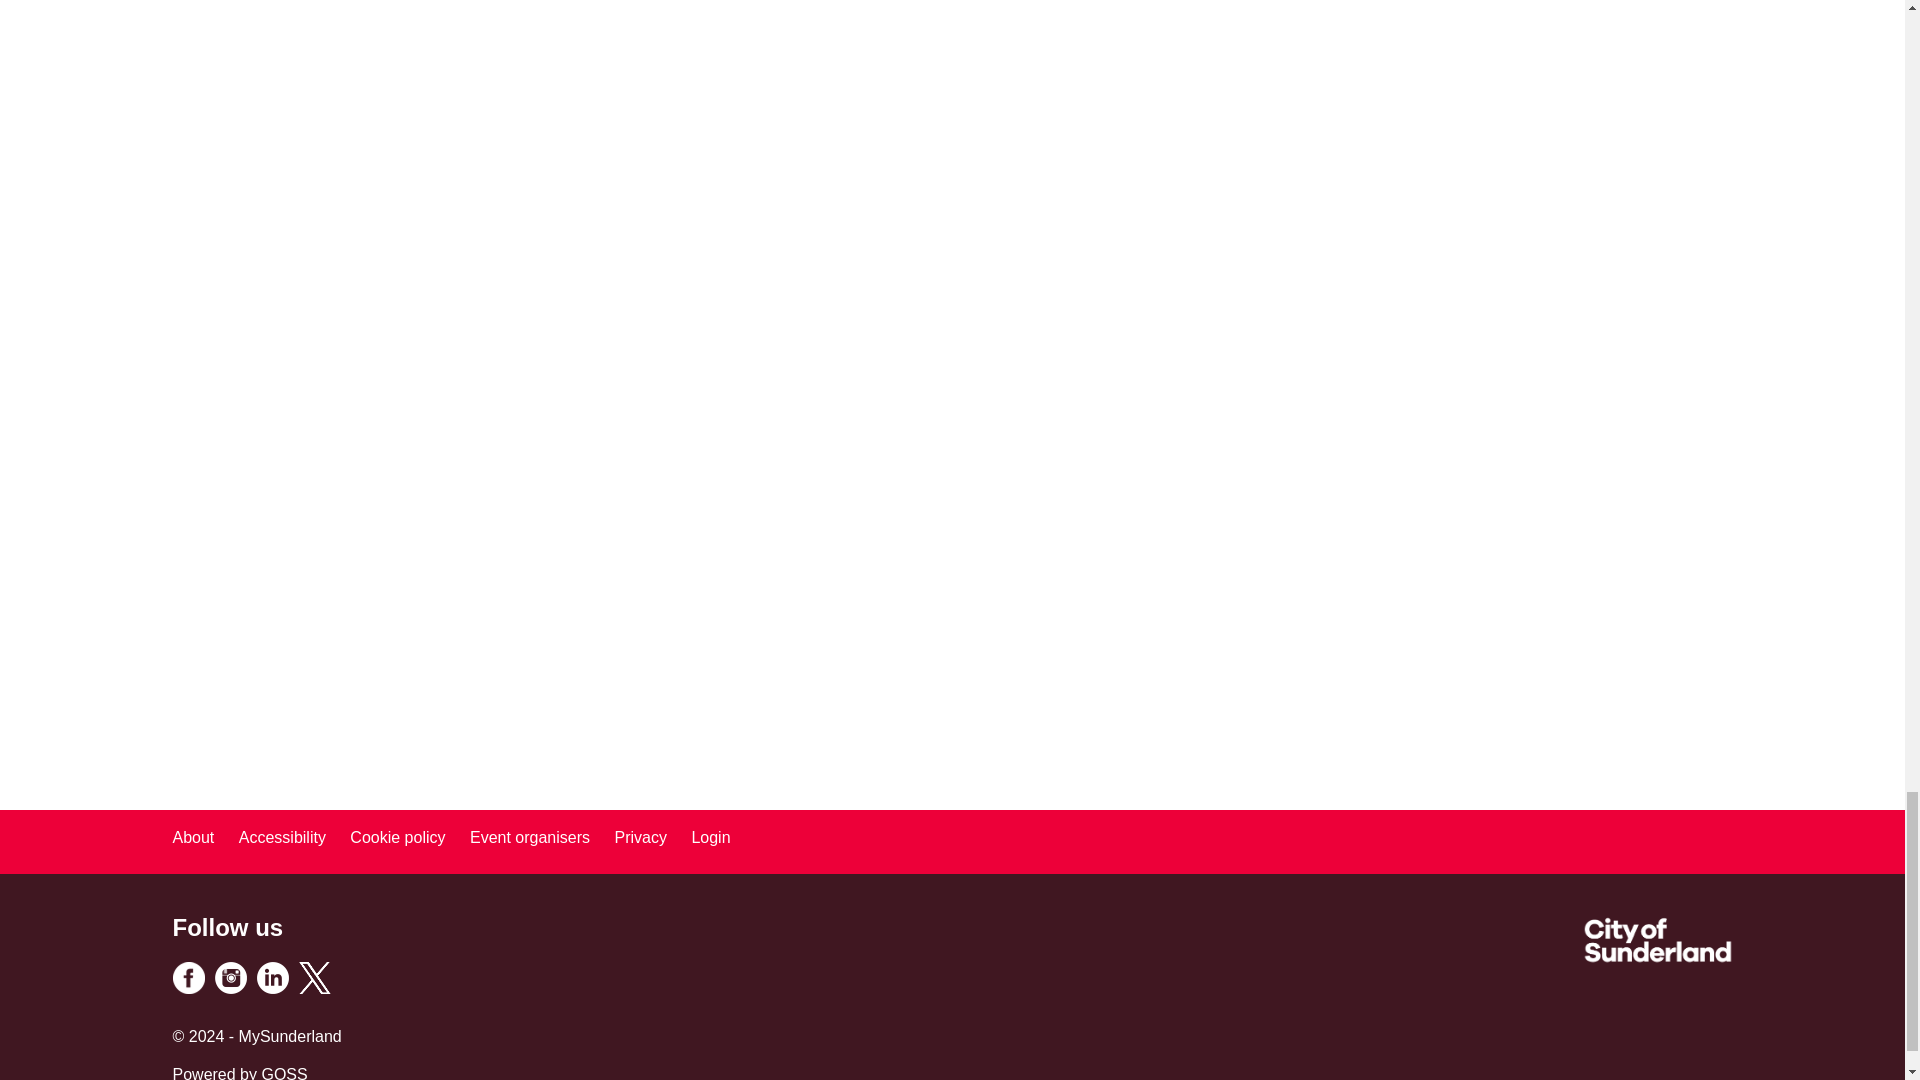 This screenshot has height=1080, width=1920. I want to click on Twitter Invest Sunderland, so click(314, 988).